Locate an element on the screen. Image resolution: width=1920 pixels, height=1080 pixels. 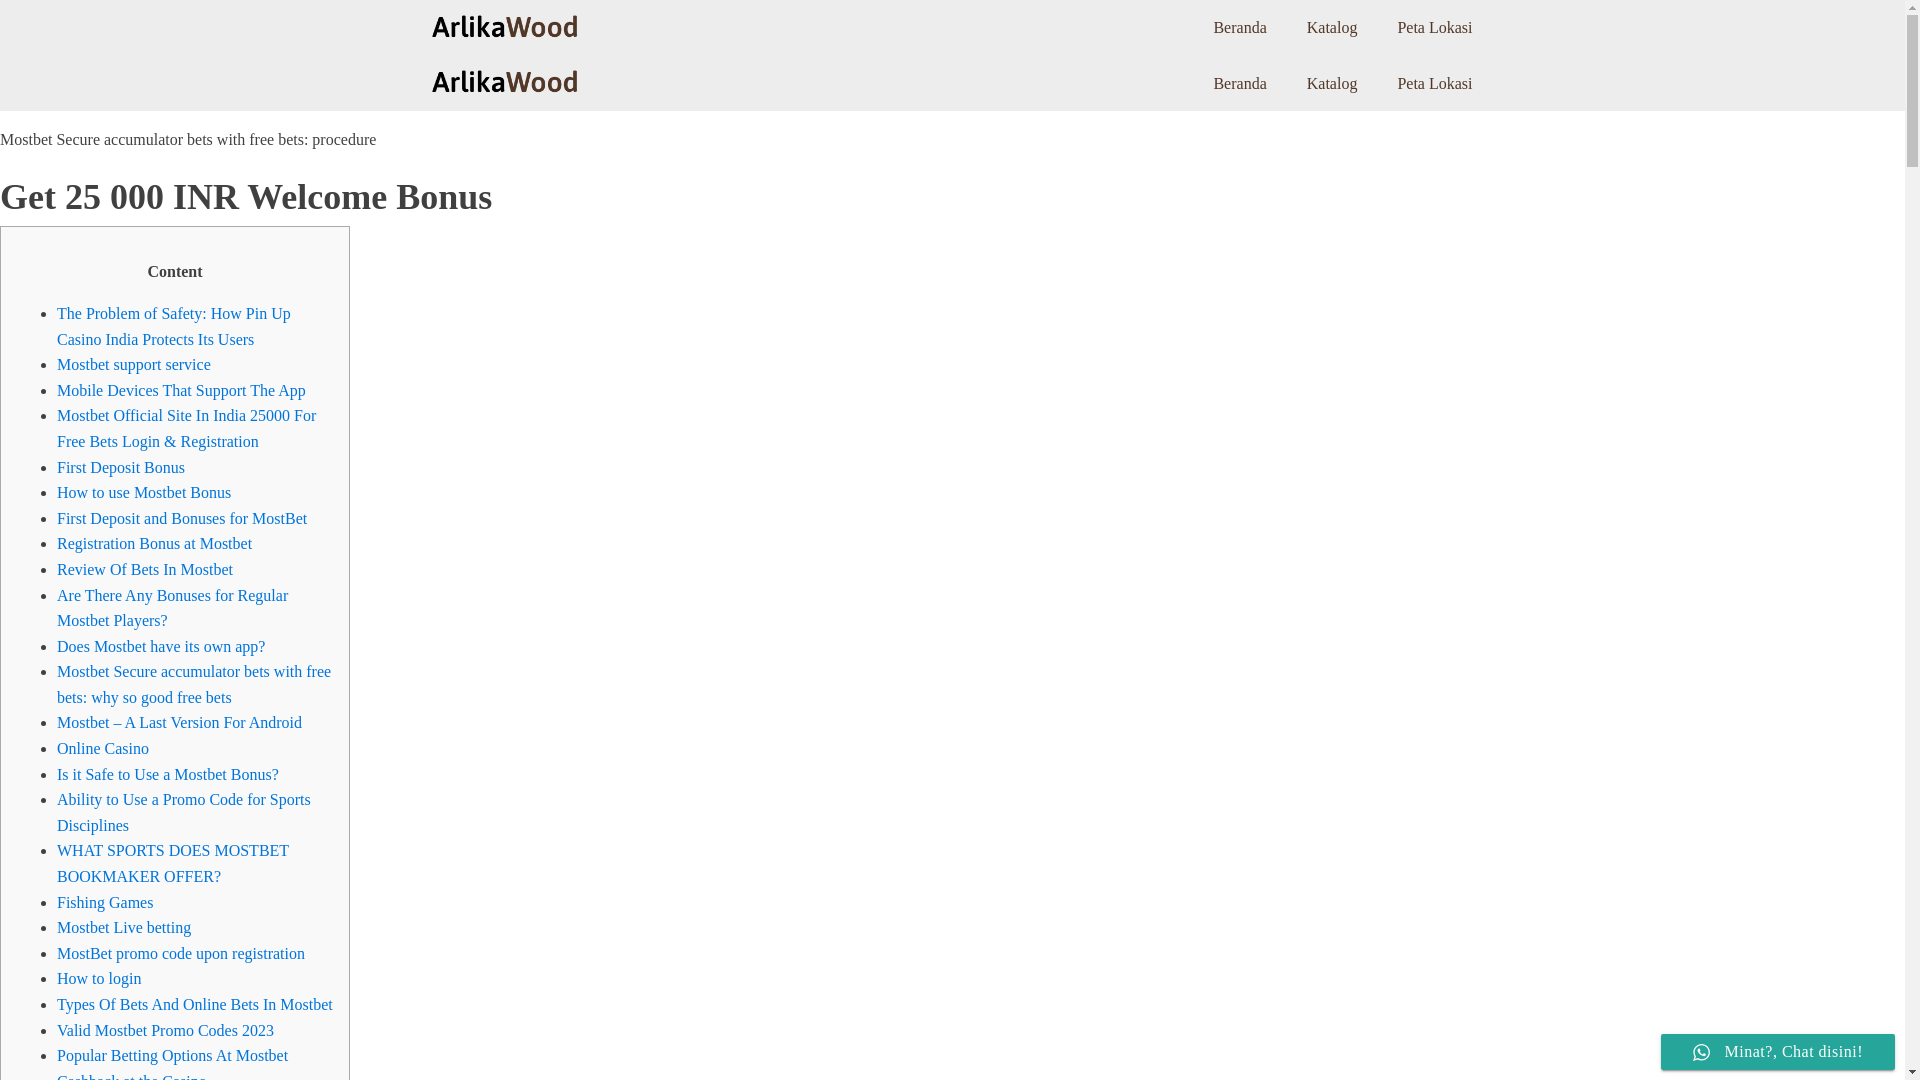
Are There Any Bonuses for Regular Mostbet Players? is located at coordinates (172, 607).